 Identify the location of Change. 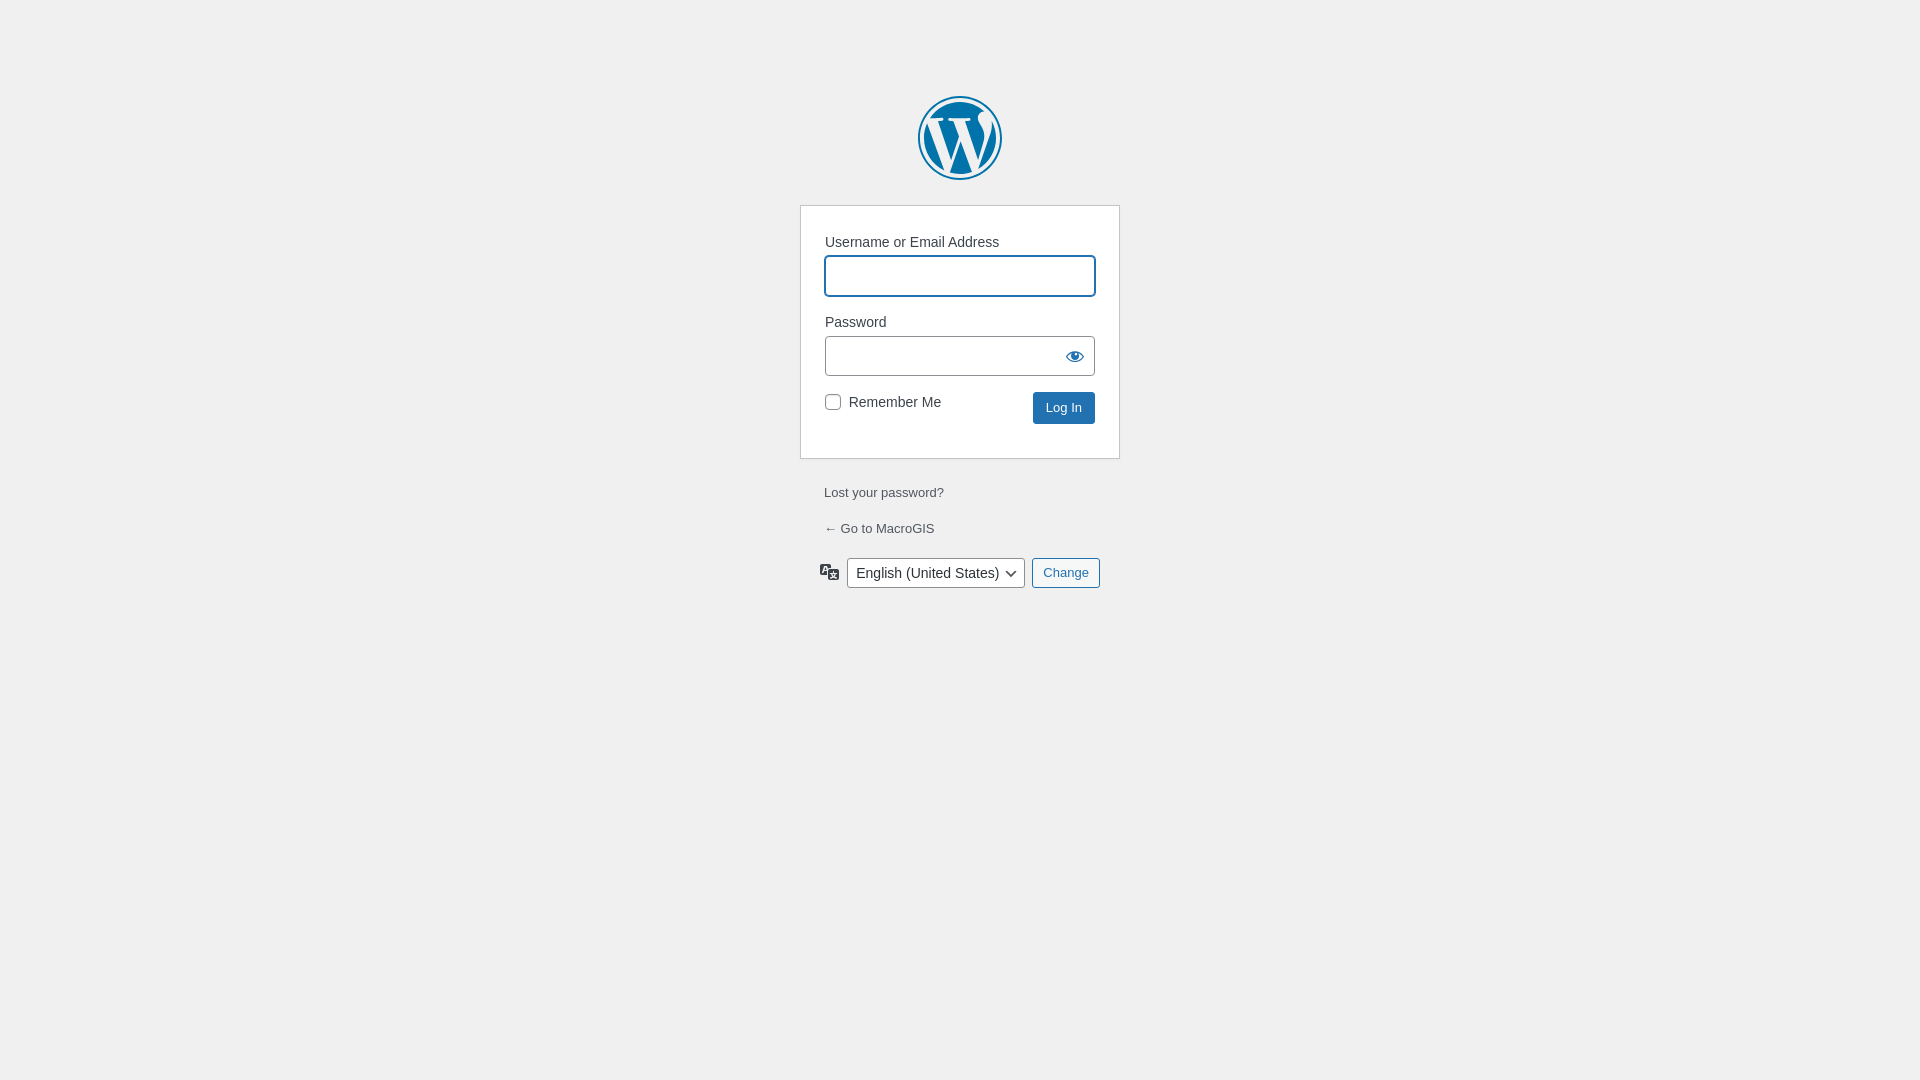
(1066, 573).